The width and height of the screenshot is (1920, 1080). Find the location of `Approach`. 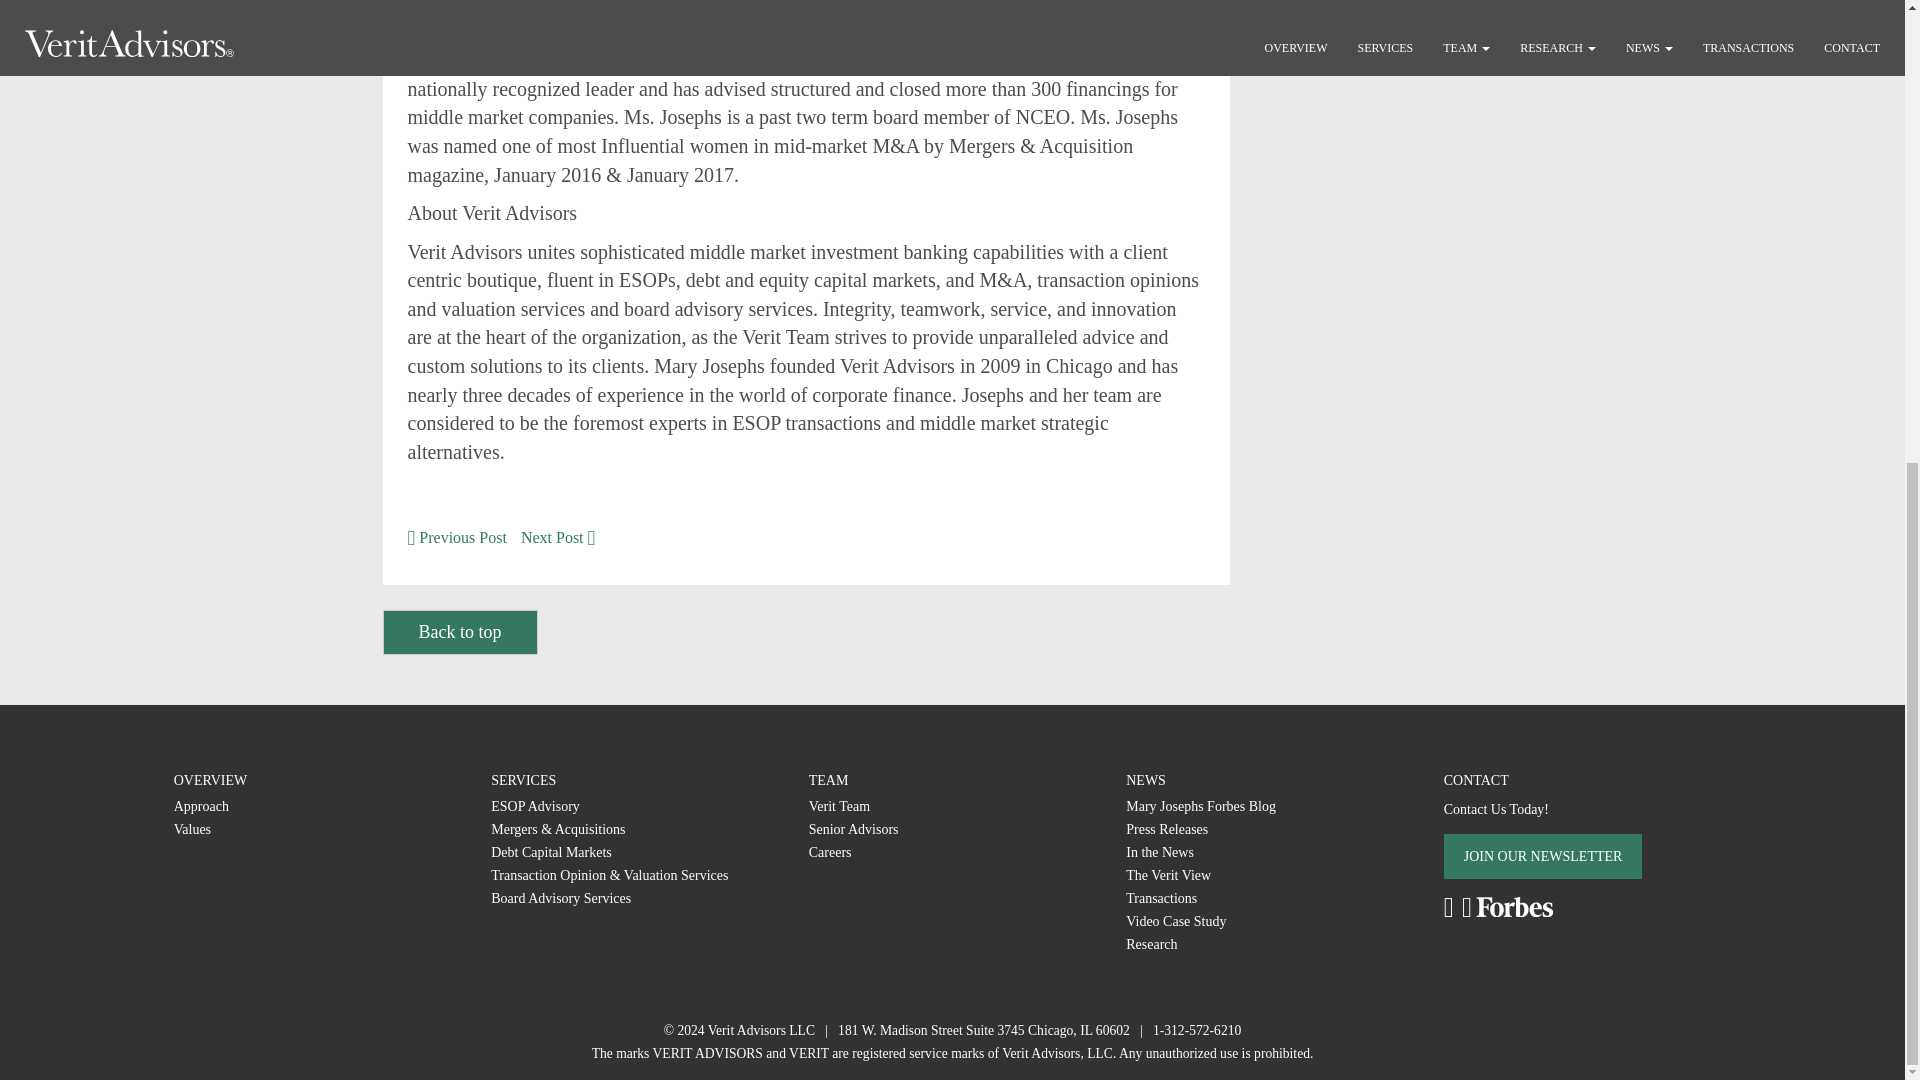

Approach is located at coordinates (201, 806).